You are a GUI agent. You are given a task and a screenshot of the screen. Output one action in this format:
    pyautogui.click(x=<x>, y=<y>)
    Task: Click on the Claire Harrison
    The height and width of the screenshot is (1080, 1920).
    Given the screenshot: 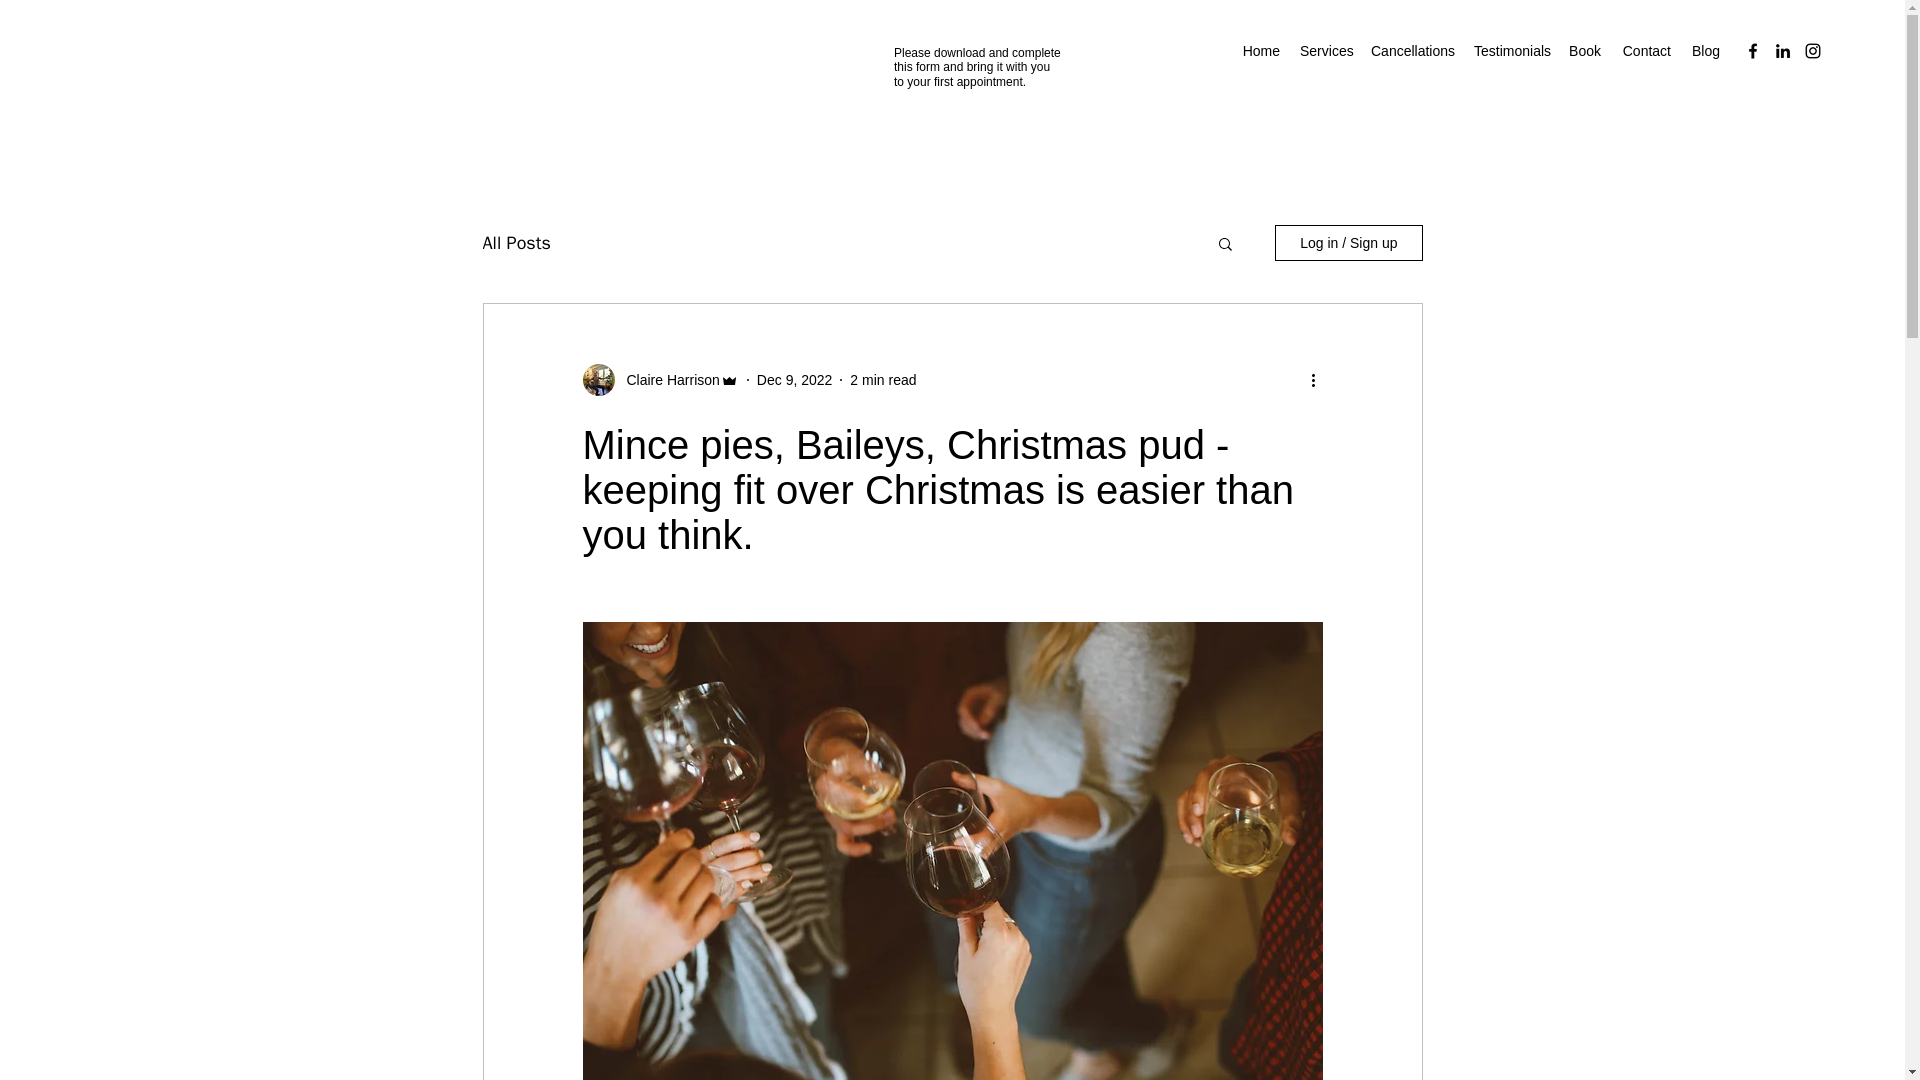 What is the action you would take?
    pyautogui.click(x=666, y=380)
    